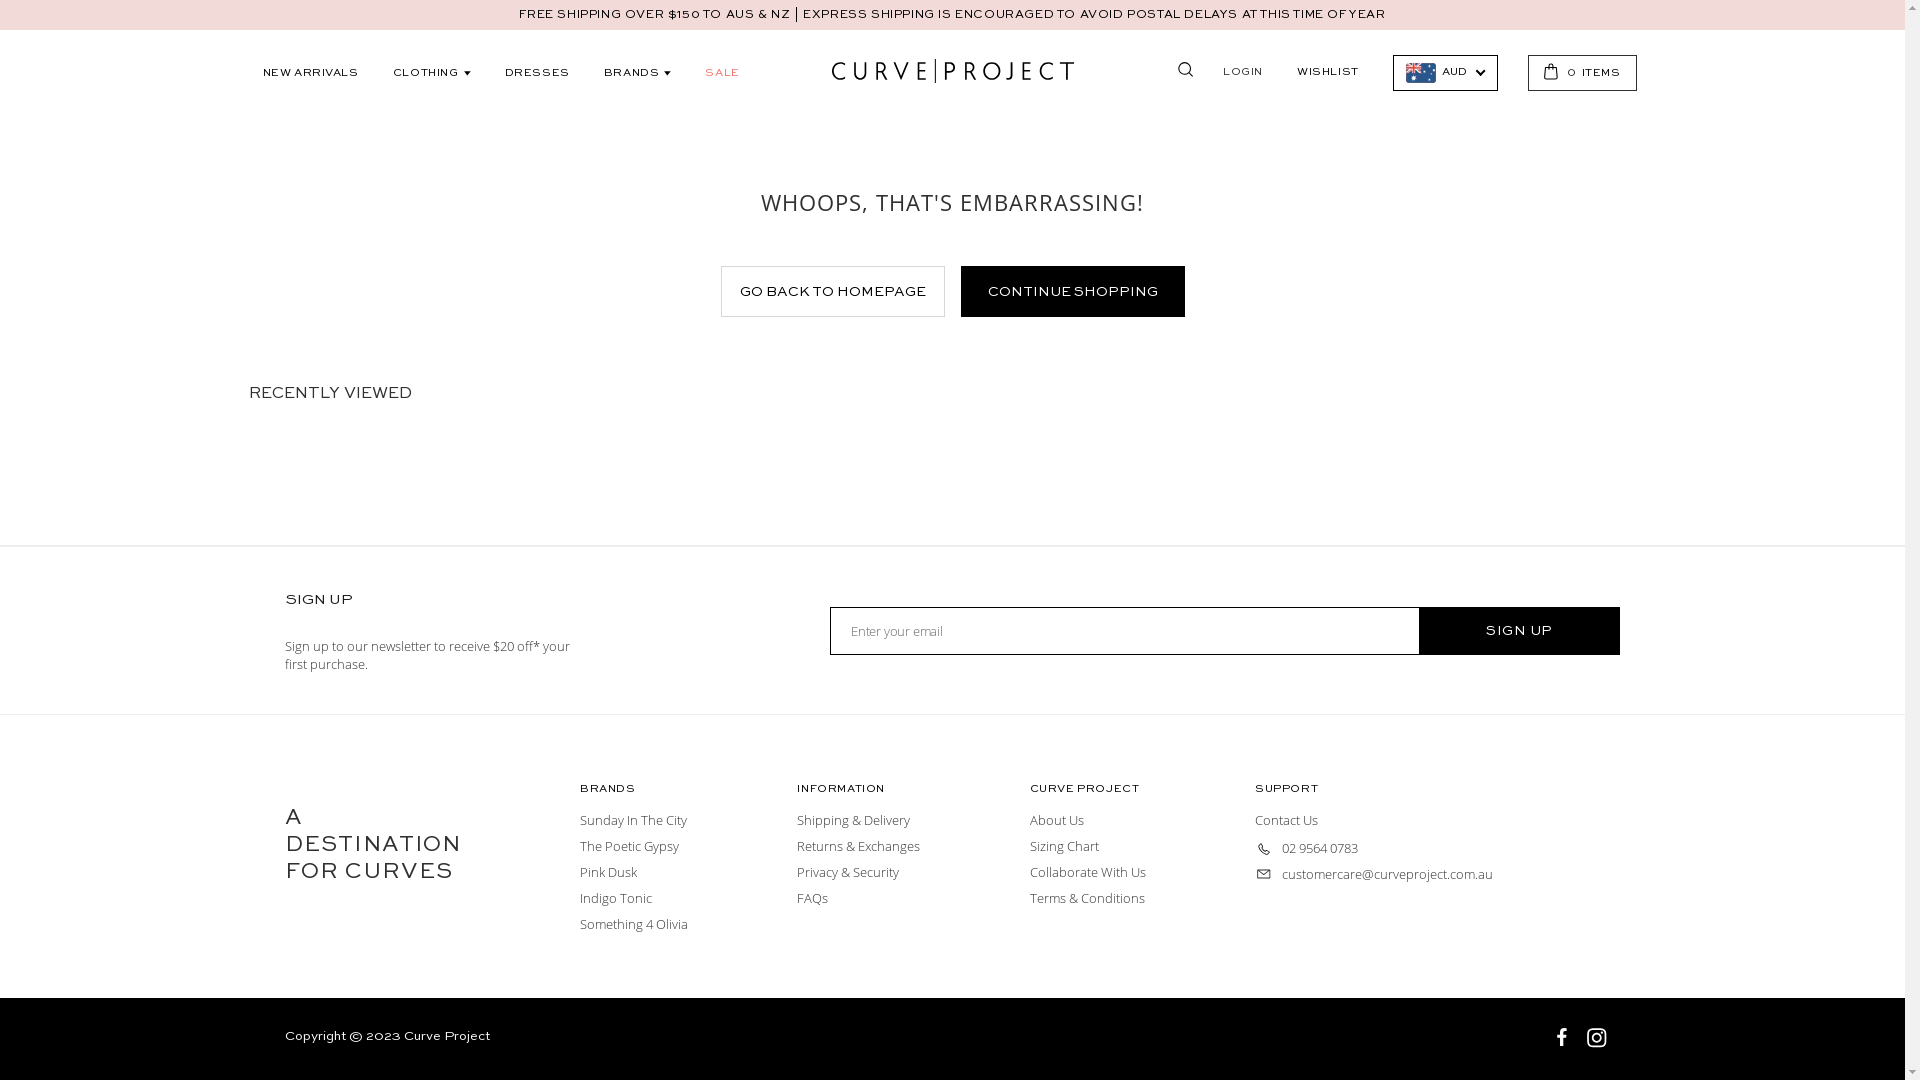  I want to click on NEW ARRIVALS, so click(311, 73).